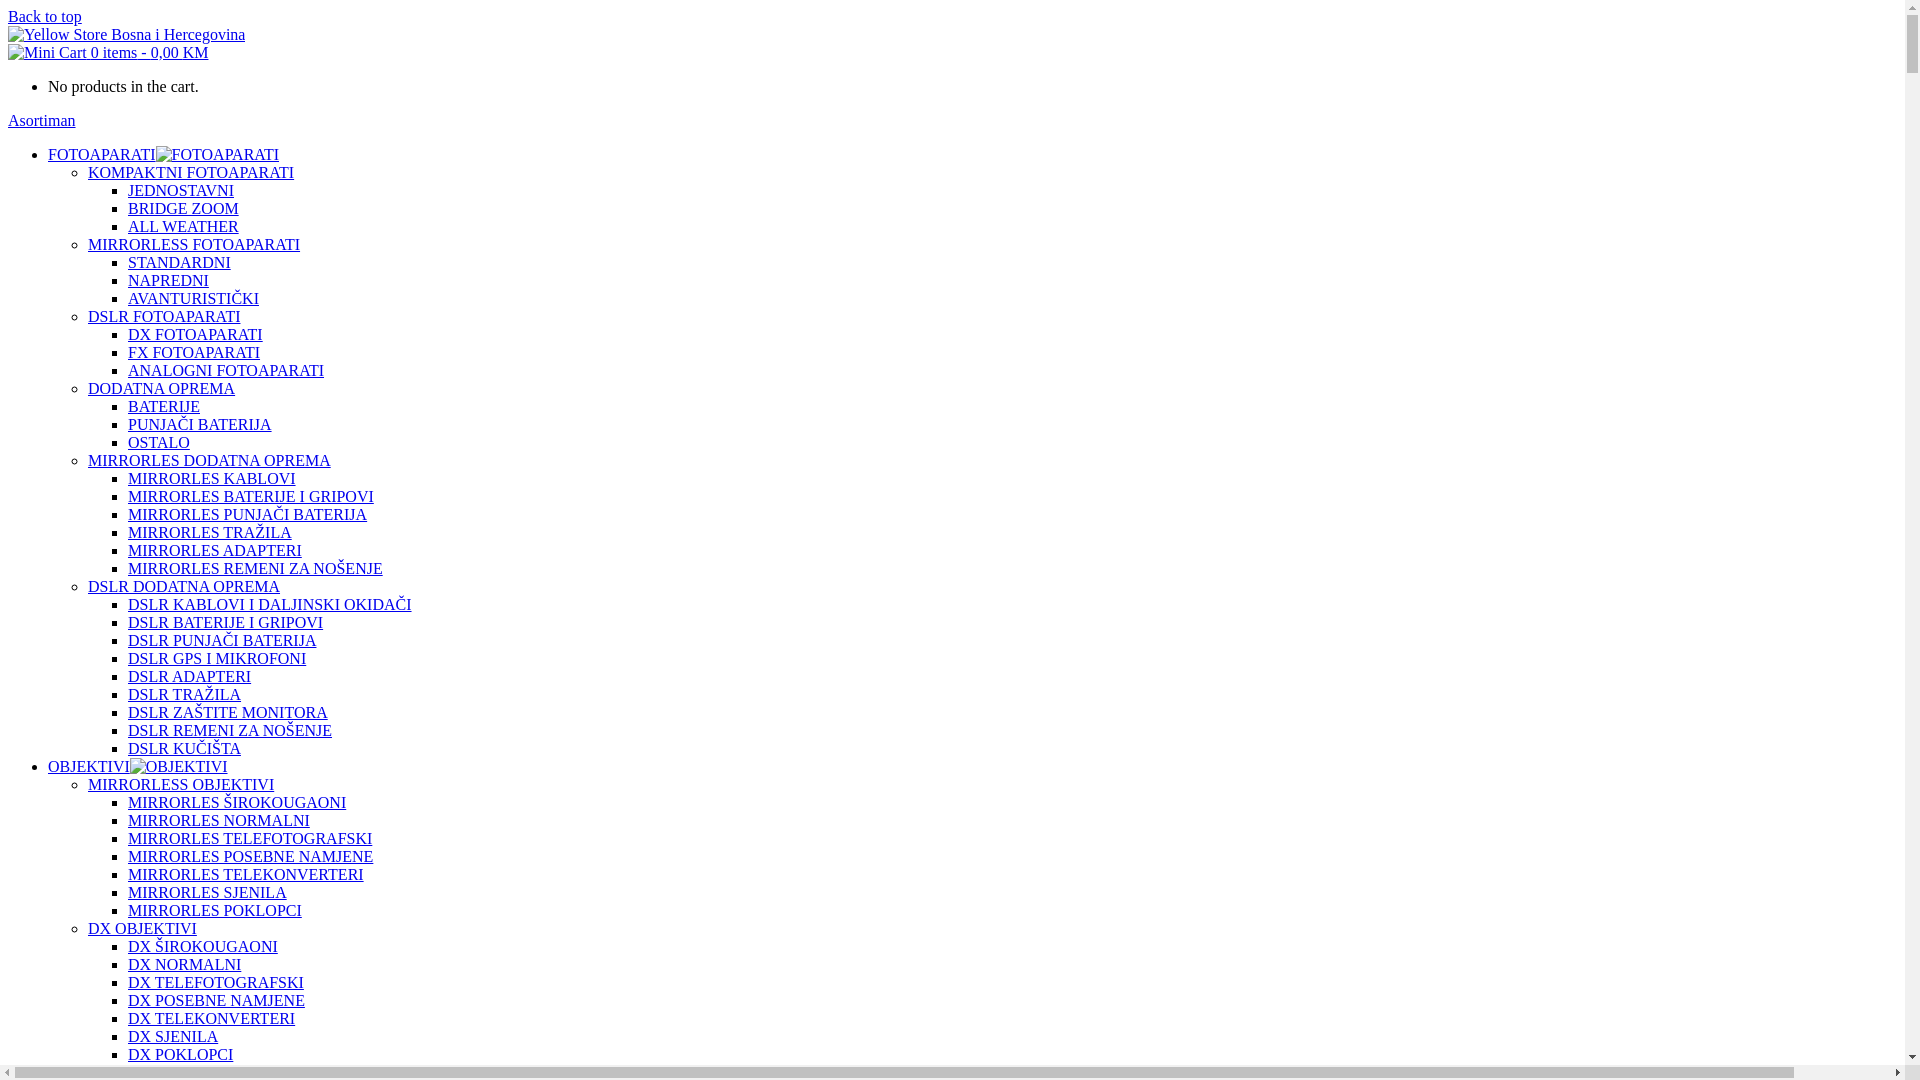 This screenshot has width=1920, height=1080. I want to click on DSLR FOTOAPARATI, so click(164, 316).